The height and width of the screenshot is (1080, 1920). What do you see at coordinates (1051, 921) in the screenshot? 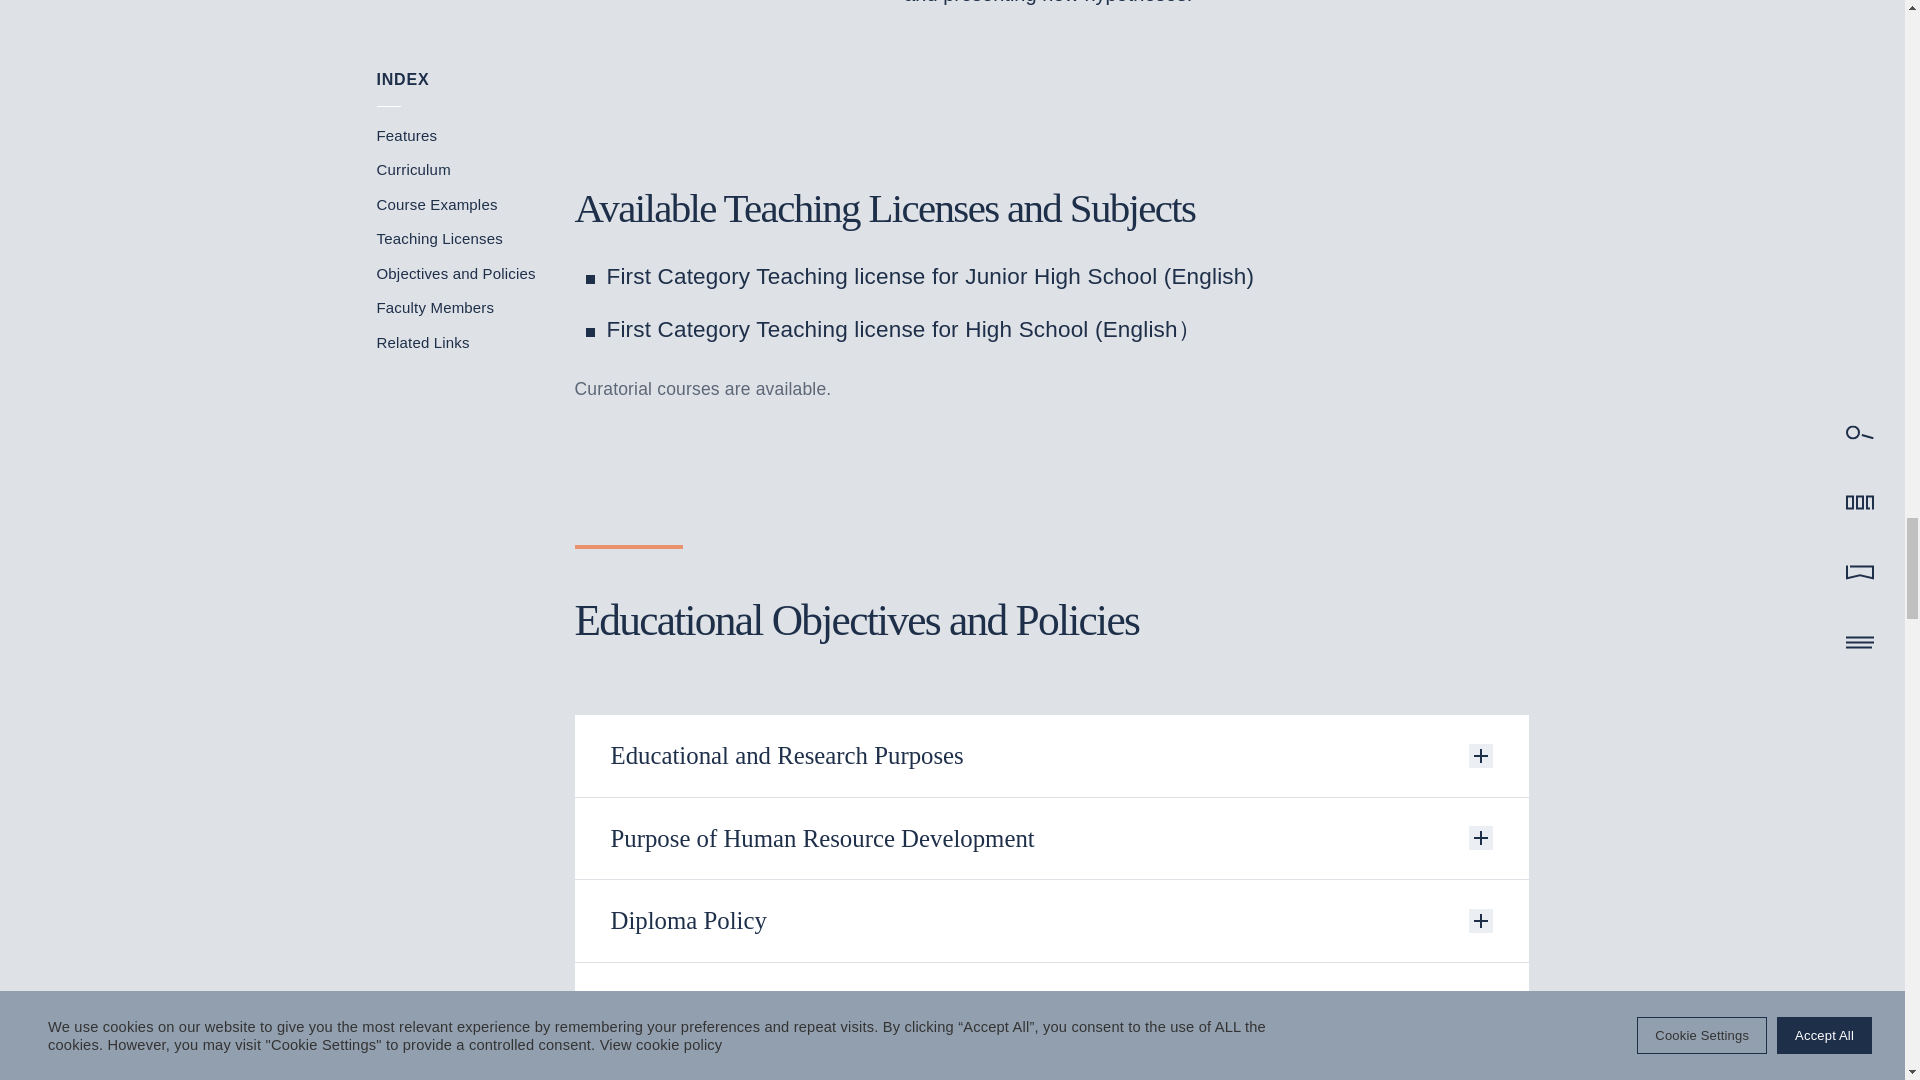
I see `Diploma Policy` at bounding box center [1051, 921].